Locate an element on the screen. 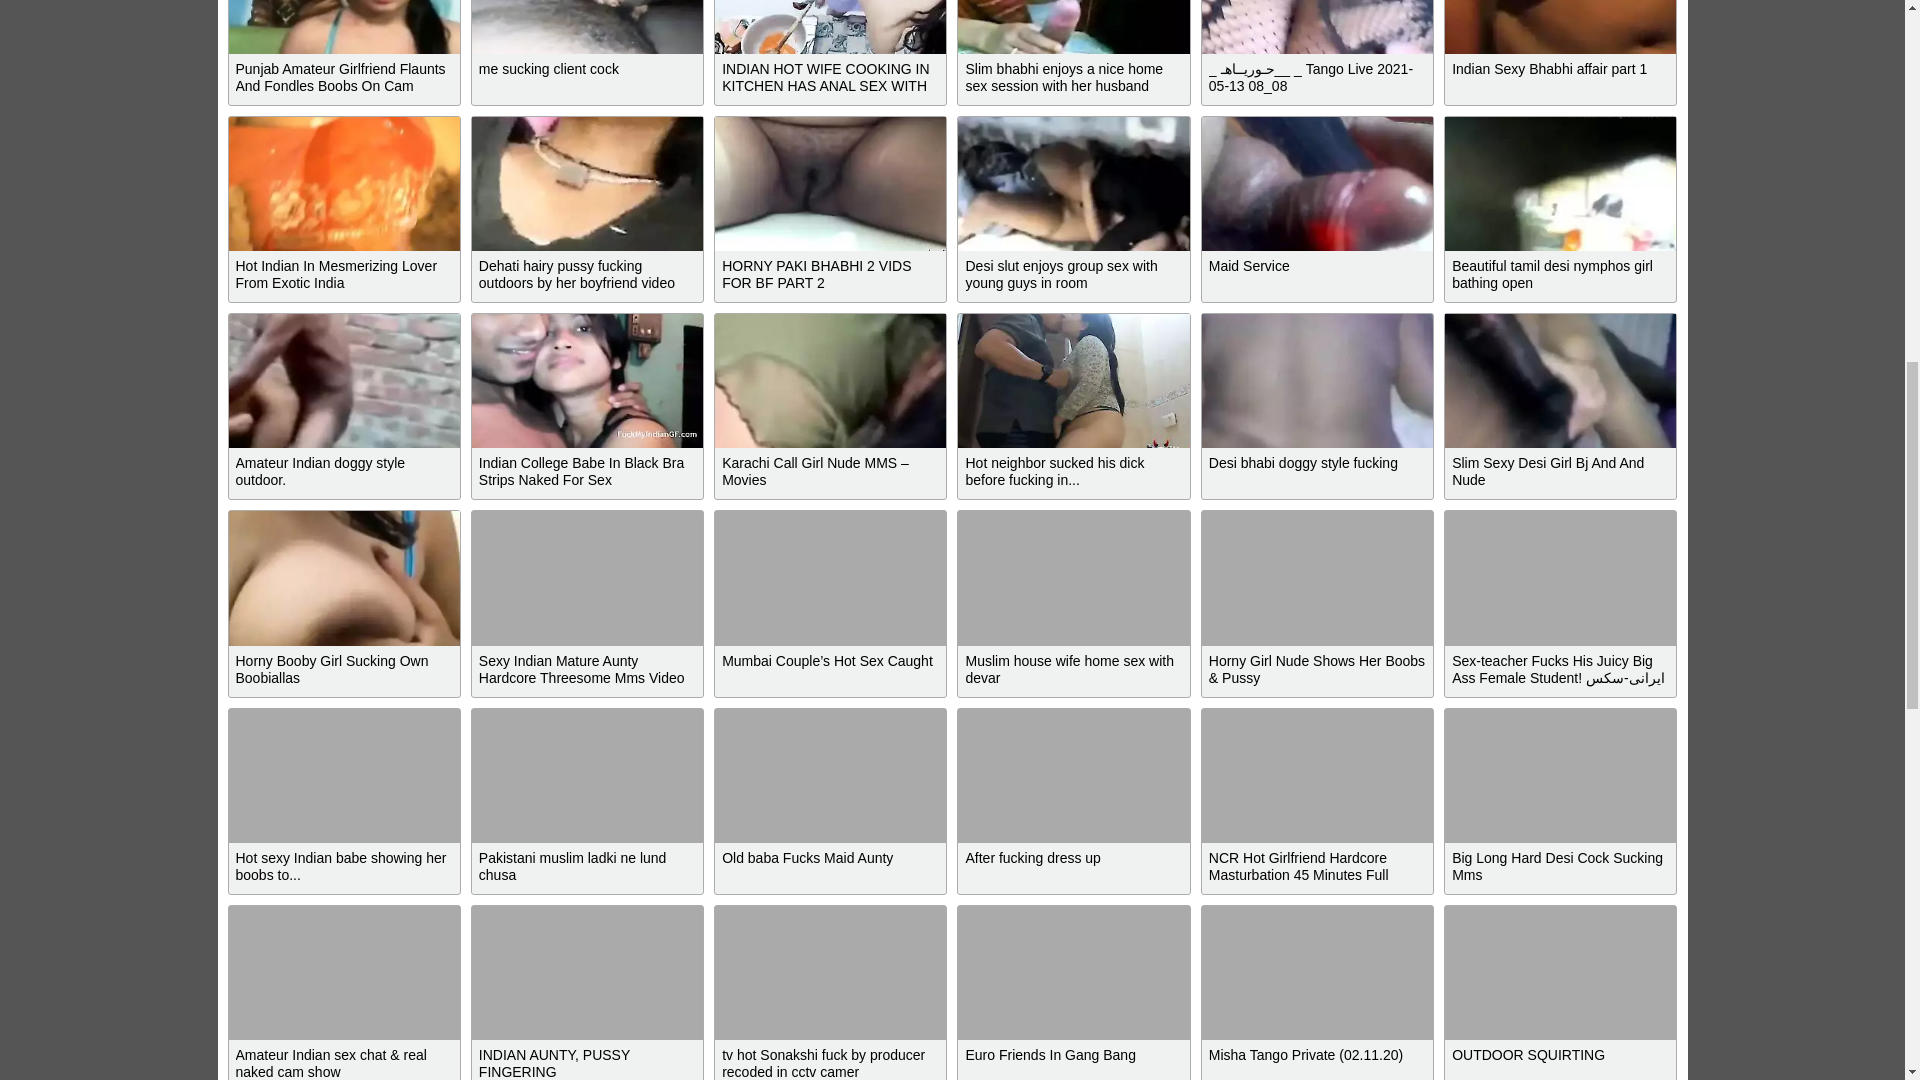  Horny Booby Girl Sucking Own Boobiallas is located at coordinates (343, 577).